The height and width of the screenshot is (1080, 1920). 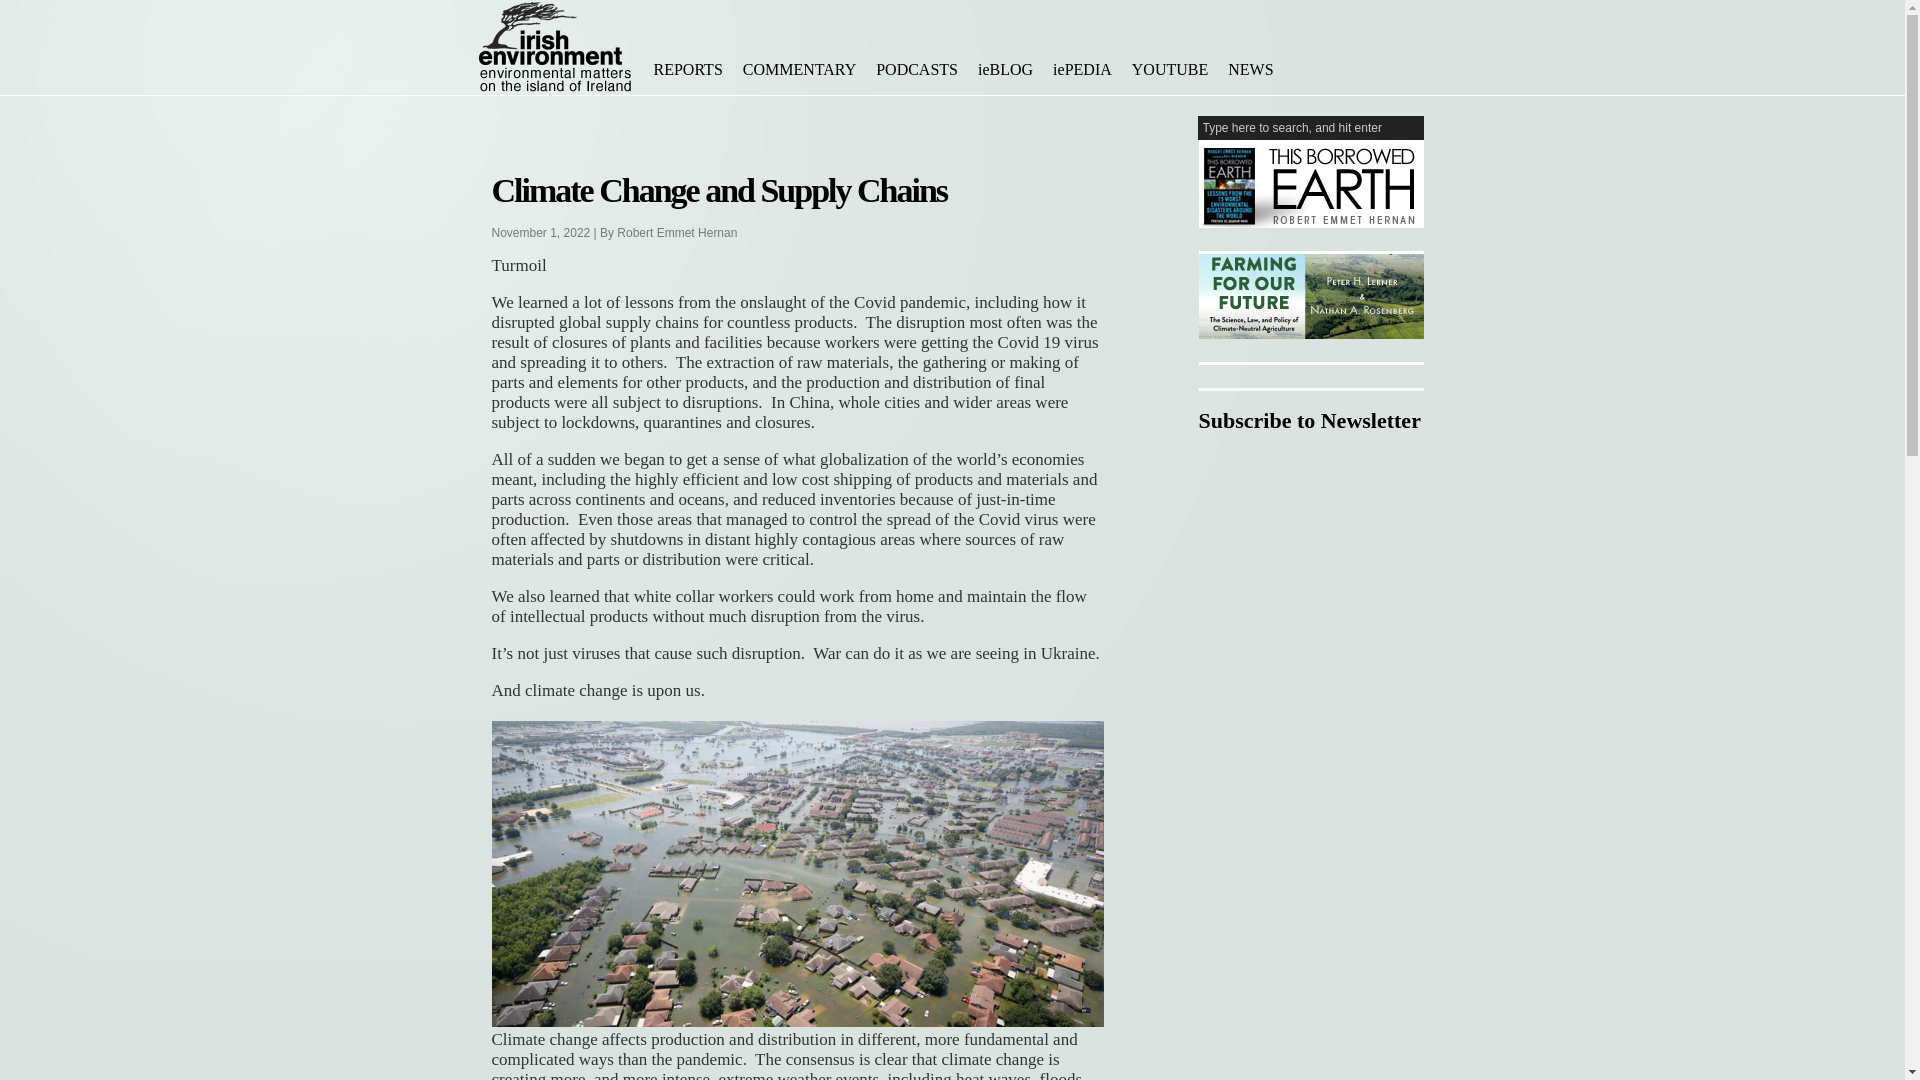 I want to click on This Borrowed Earth, so click(x=1310, y=184).